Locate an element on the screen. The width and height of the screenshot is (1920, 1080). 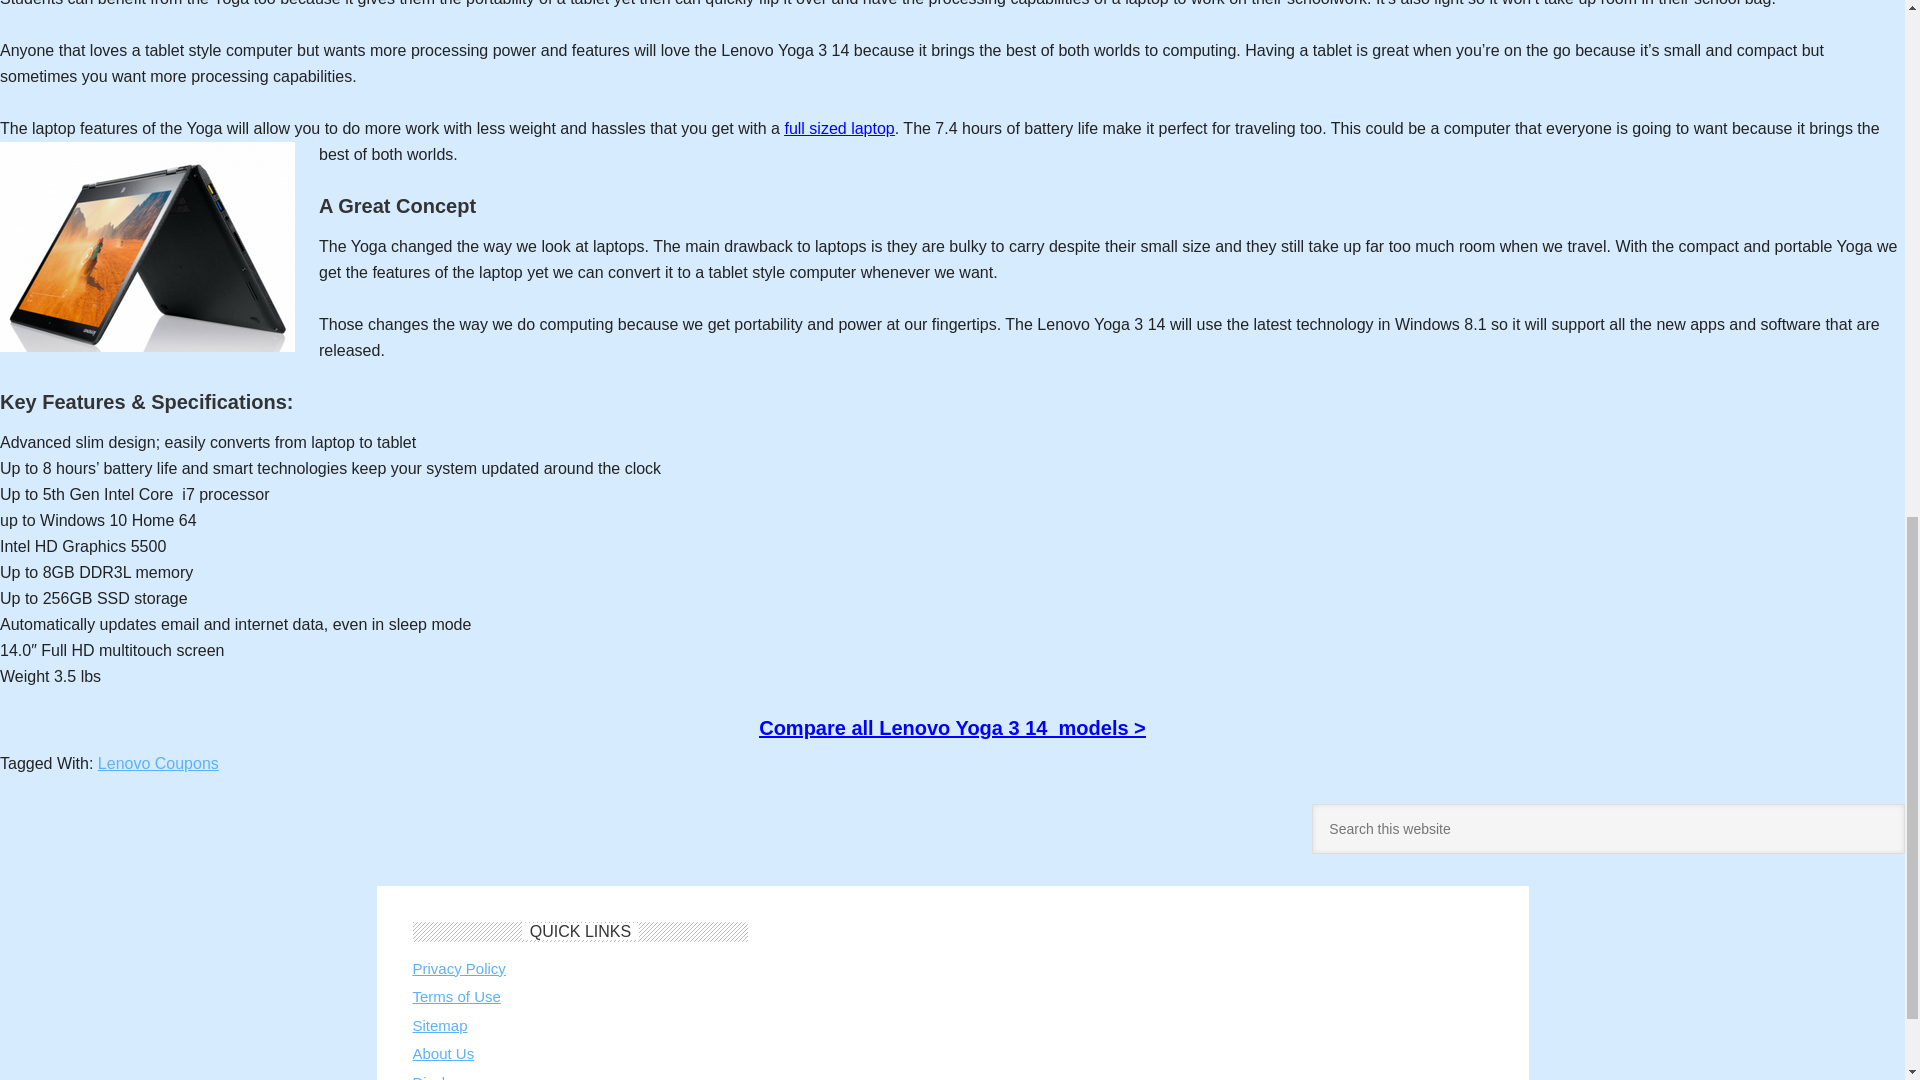
Disclosure is located at coordinates (446, 1076).